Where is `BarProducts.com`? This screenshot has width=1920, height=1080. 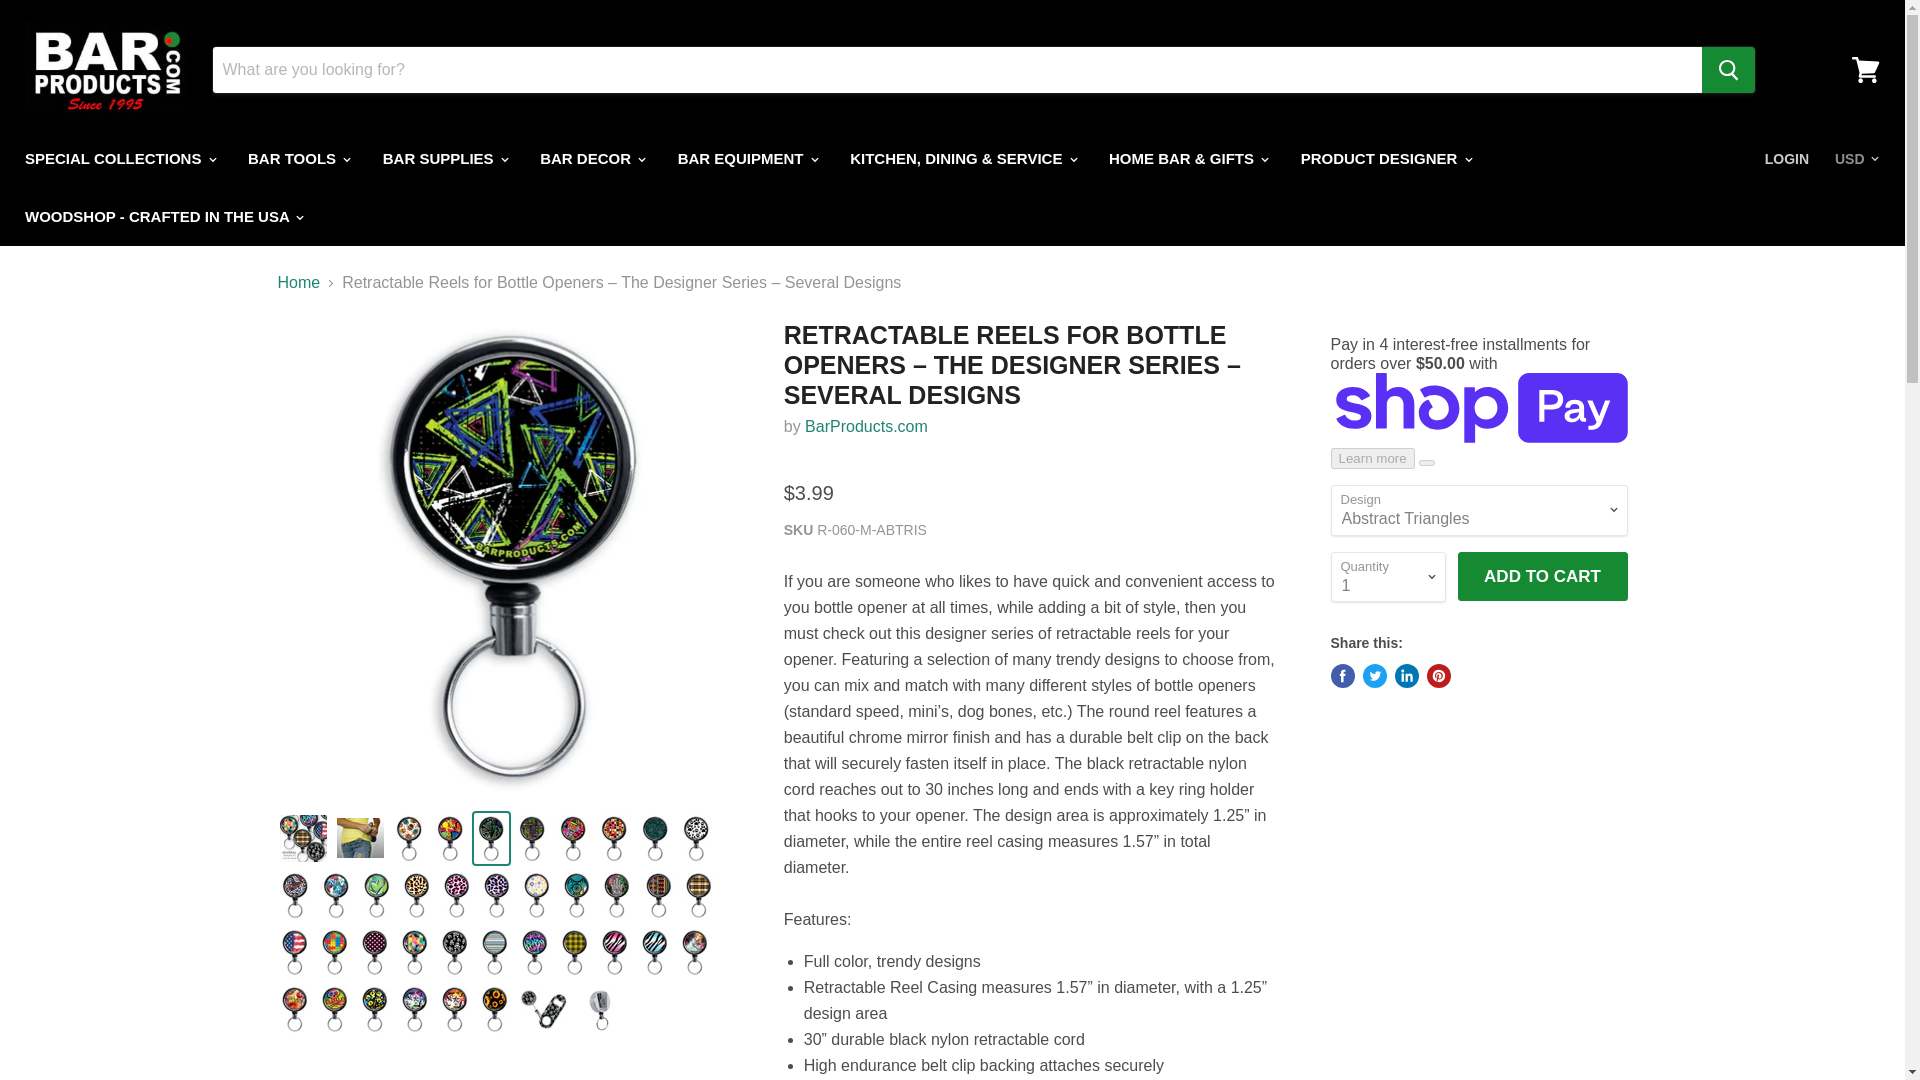 BarProducts.com is located at coordinates (866, 426).